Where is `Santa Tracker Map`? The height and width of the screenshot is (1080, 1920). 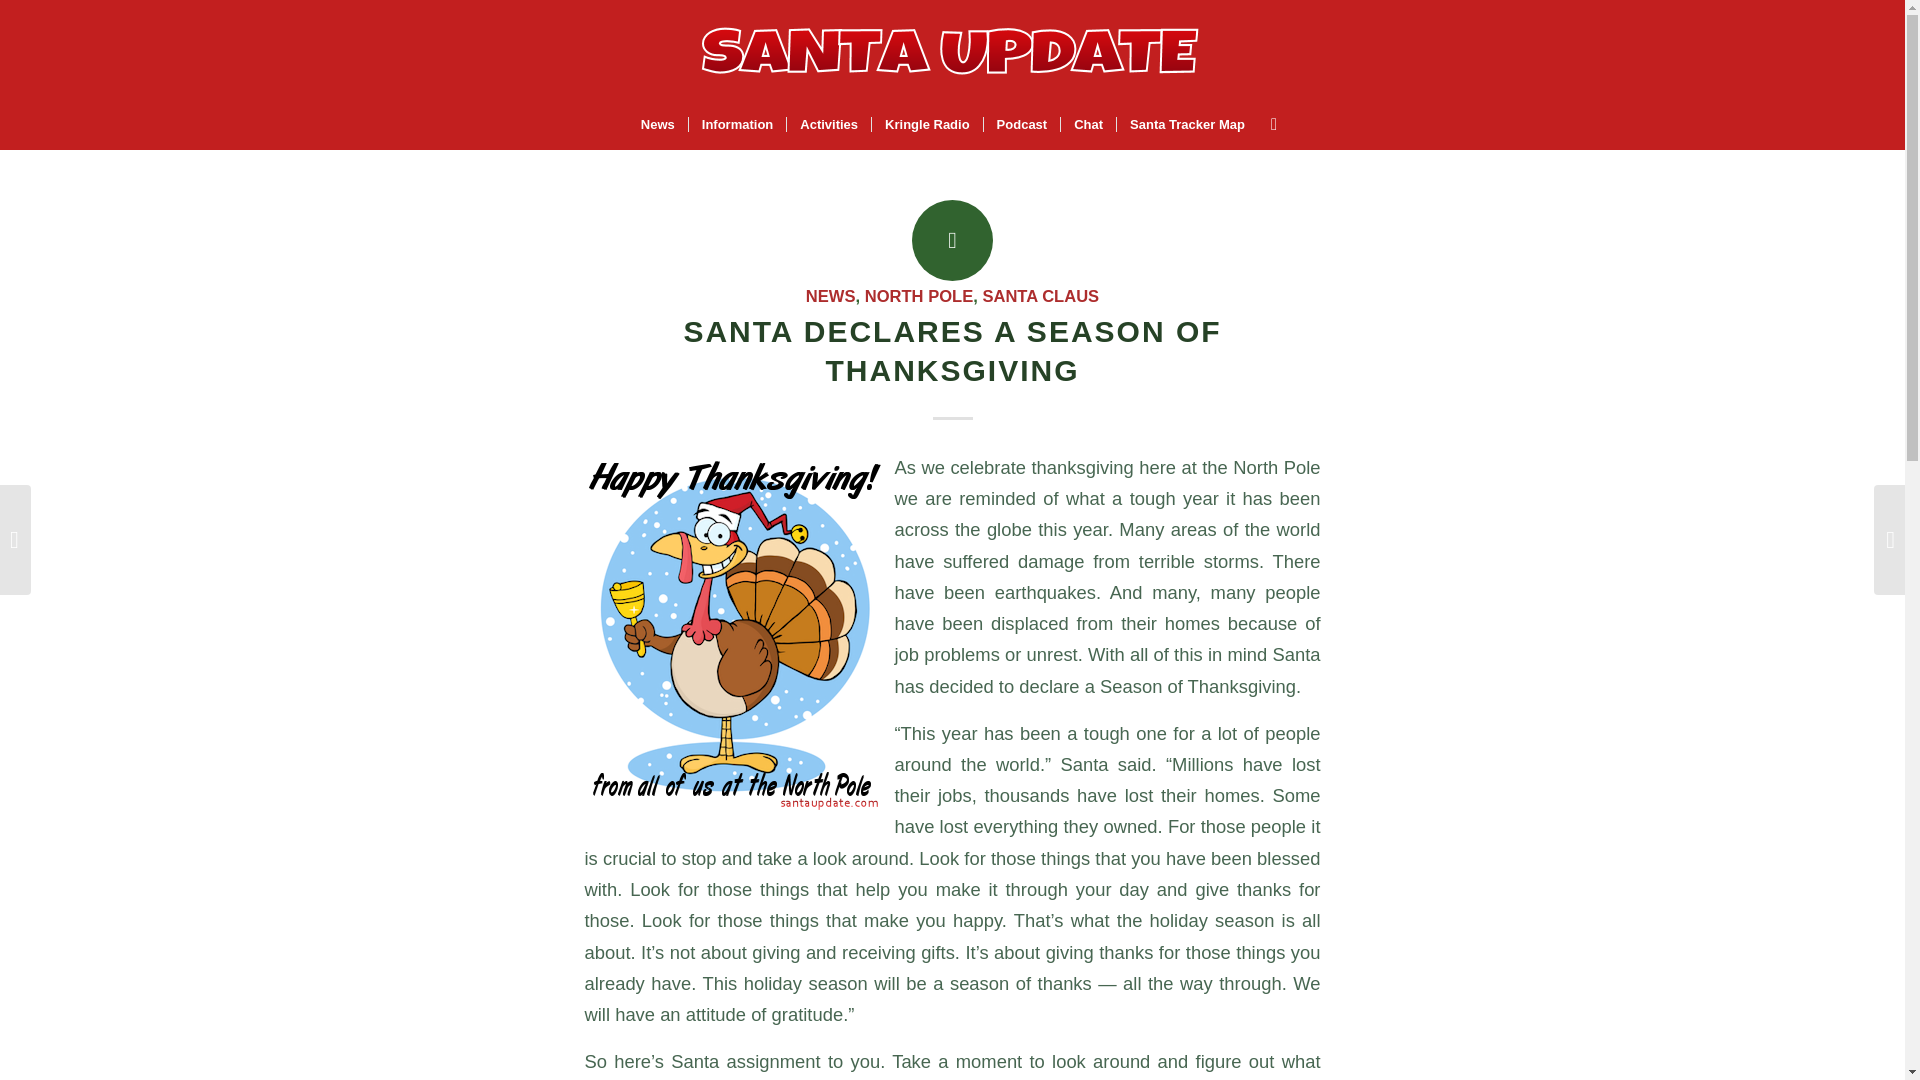 Santa Tracker Map is located at coordinates (1186, 125).